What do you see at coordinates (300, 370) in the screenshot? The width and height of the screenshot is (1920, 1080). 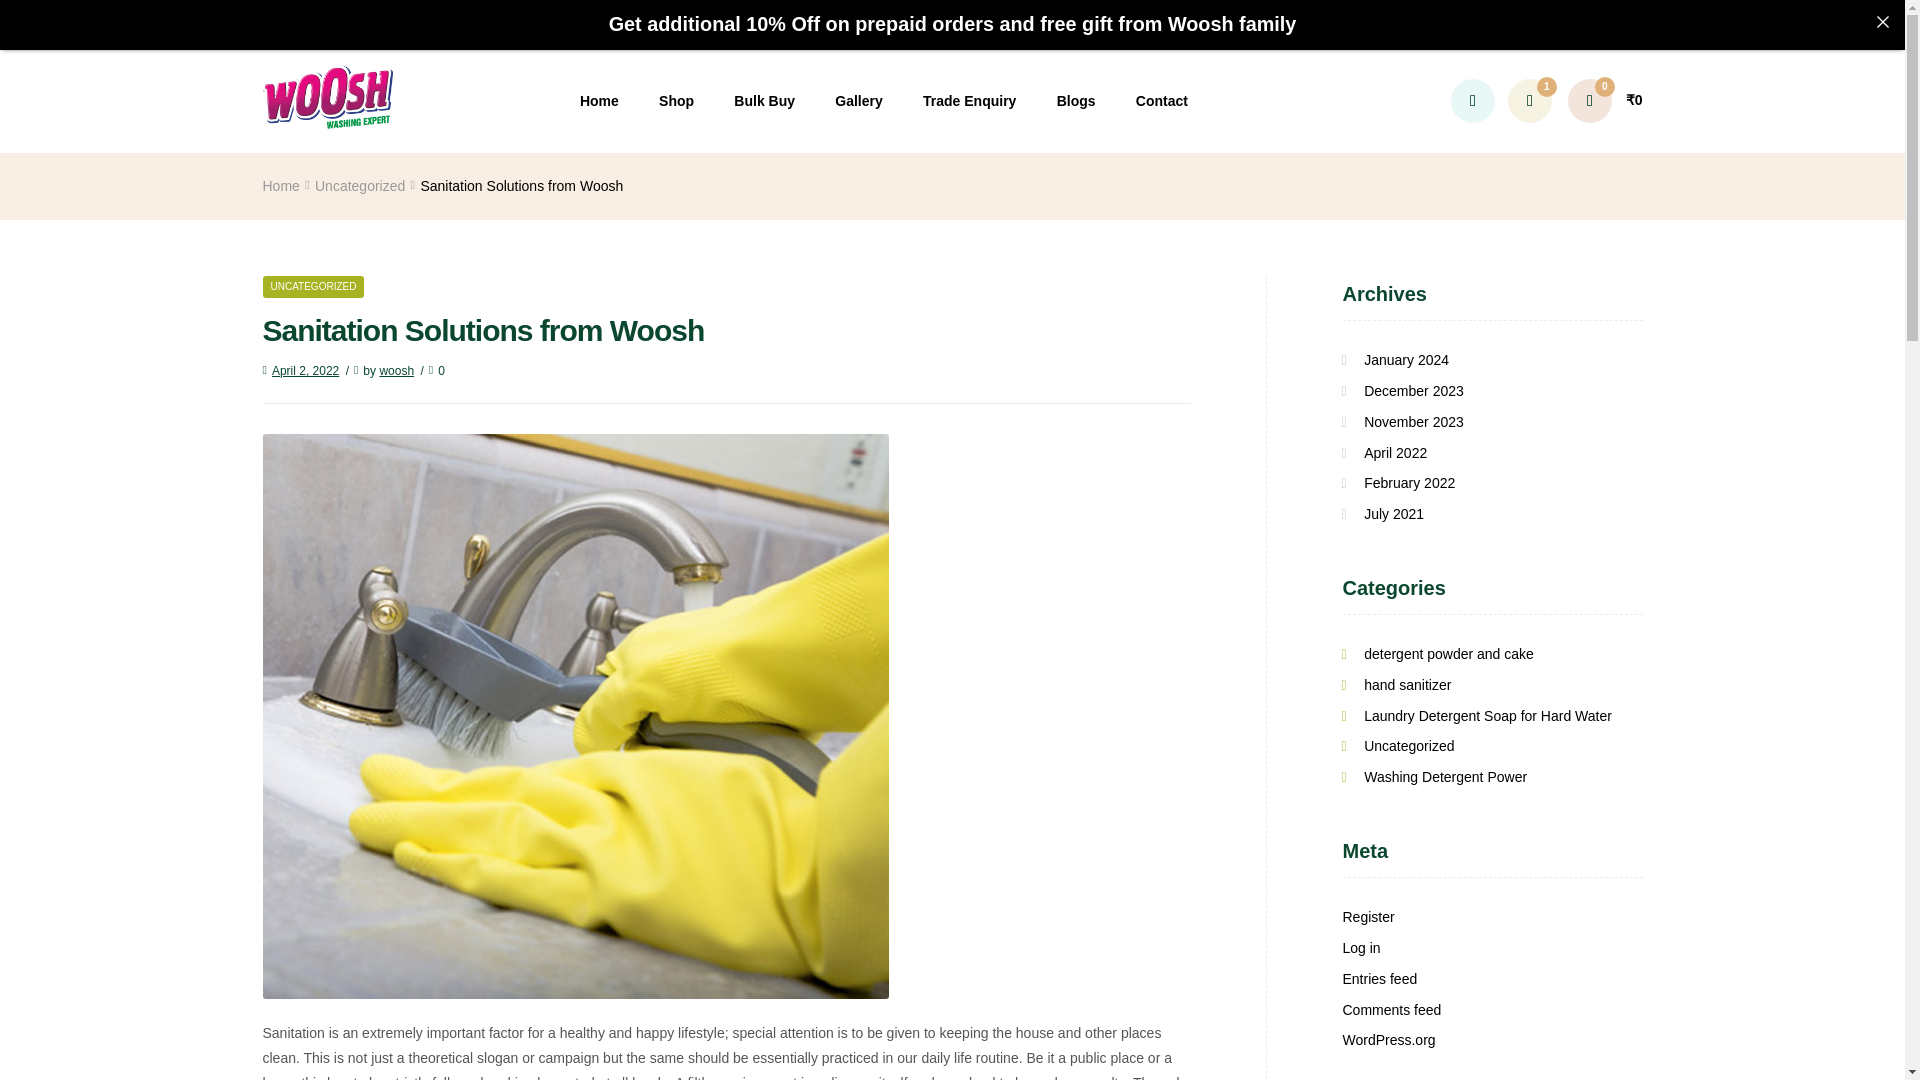 I see `April 2, 2022` at bounding box center [300, 370].